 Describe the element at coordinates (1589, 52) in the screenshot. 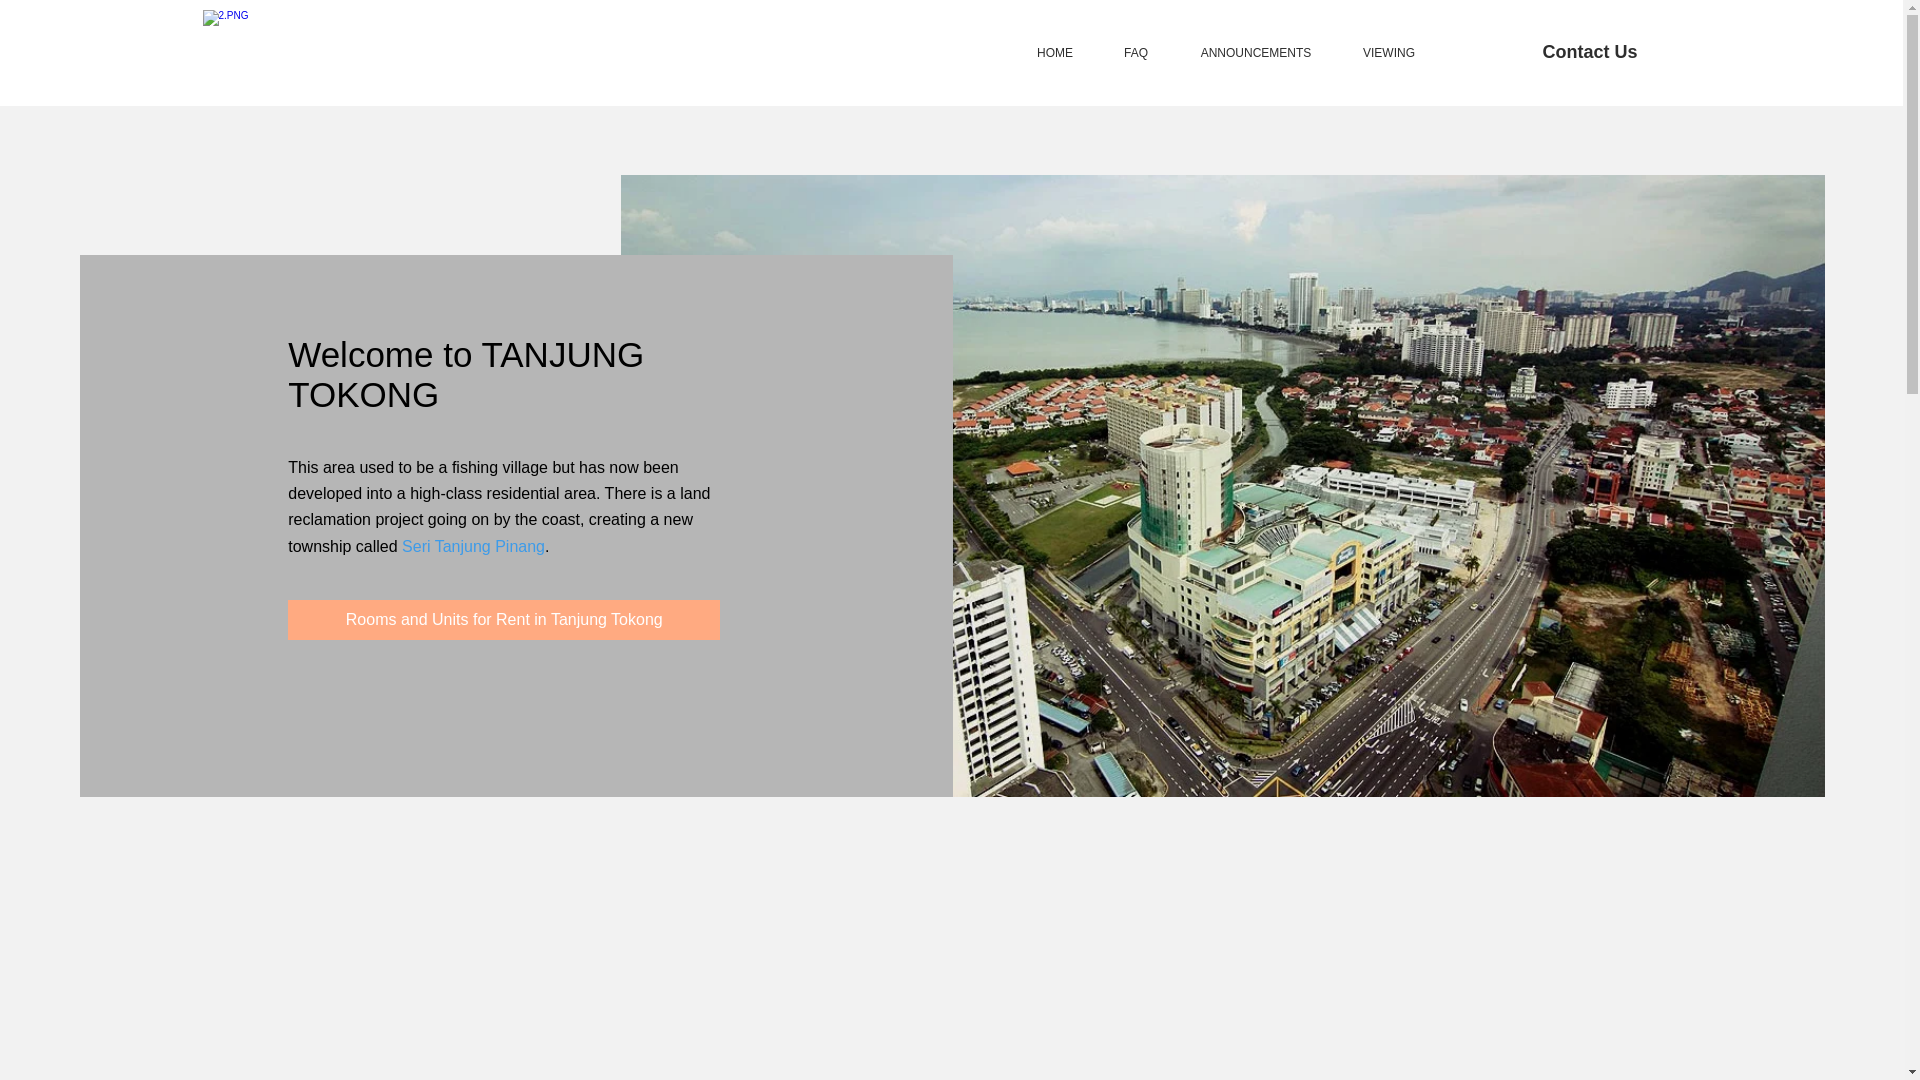

I see `Contact Us` at that location.